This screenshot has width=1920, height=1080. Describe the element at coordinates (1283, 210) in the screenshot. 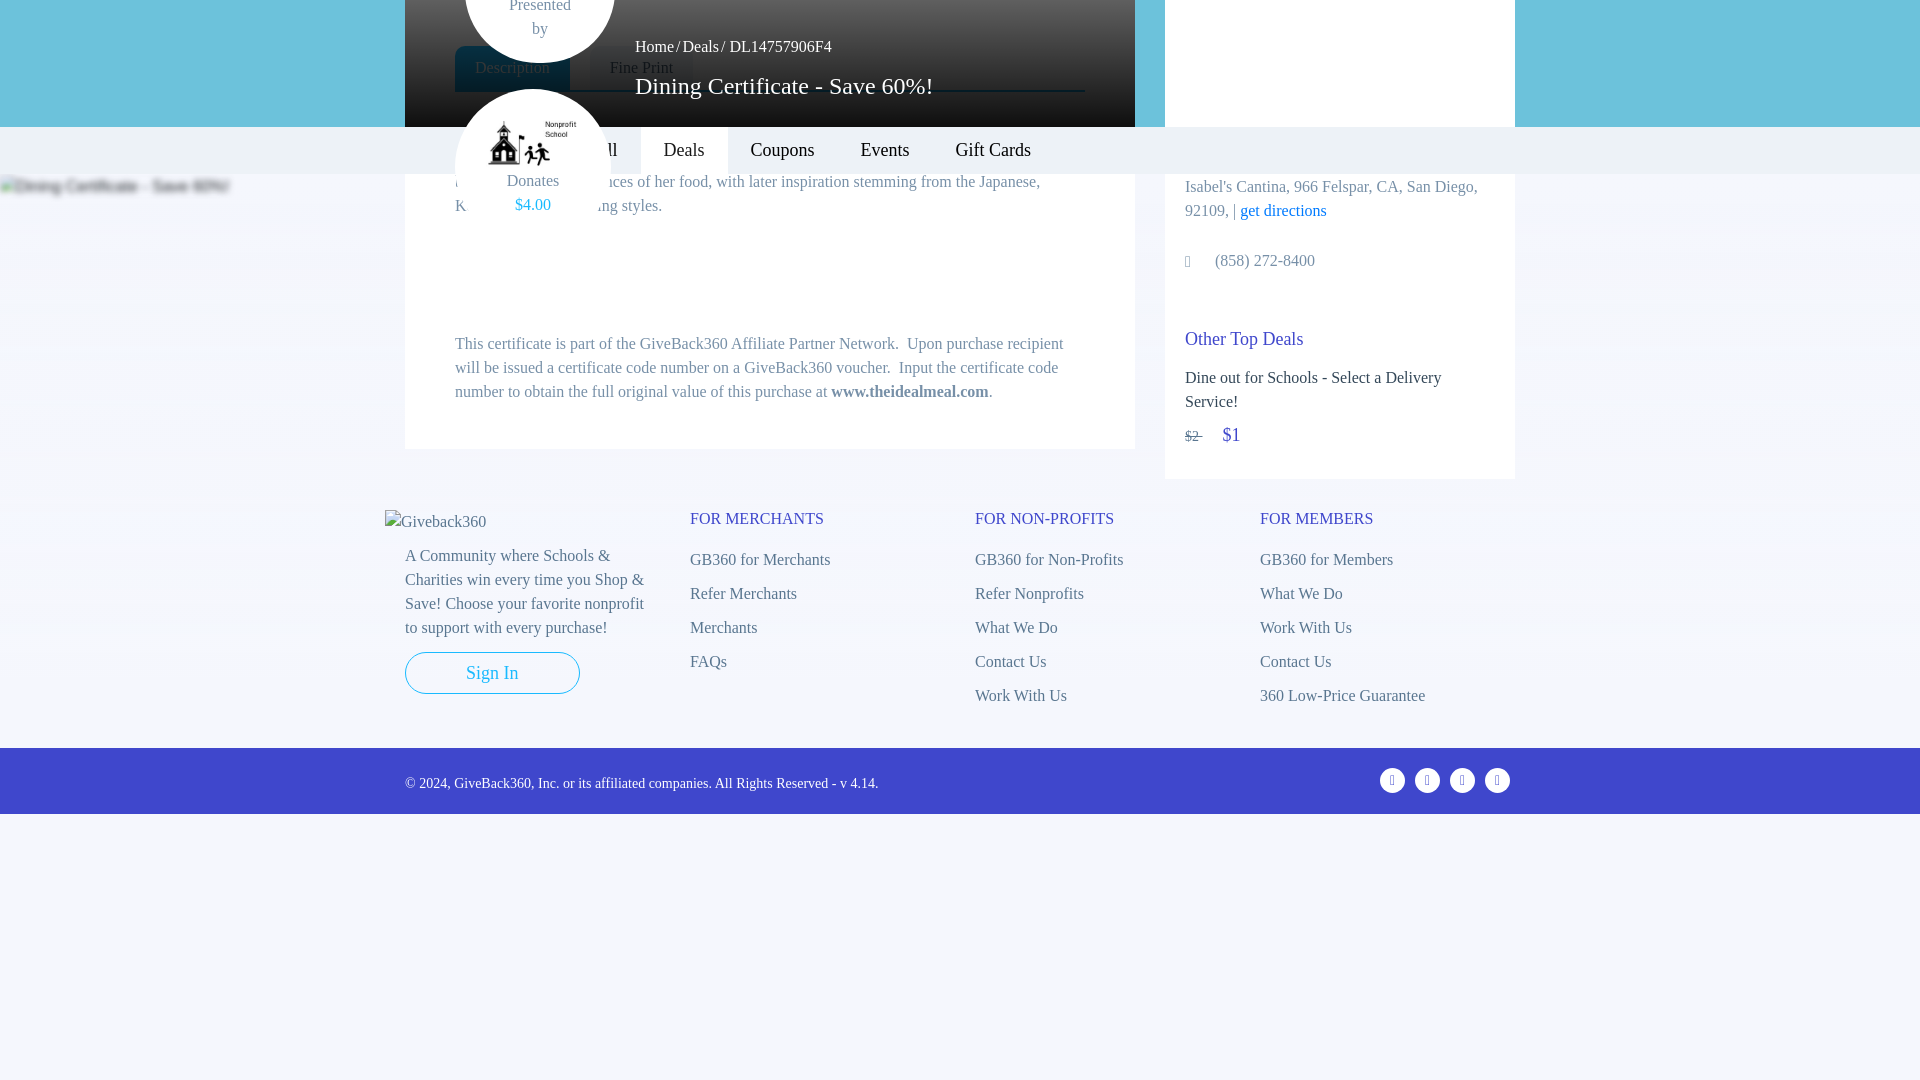

I see `get directions` at that location.